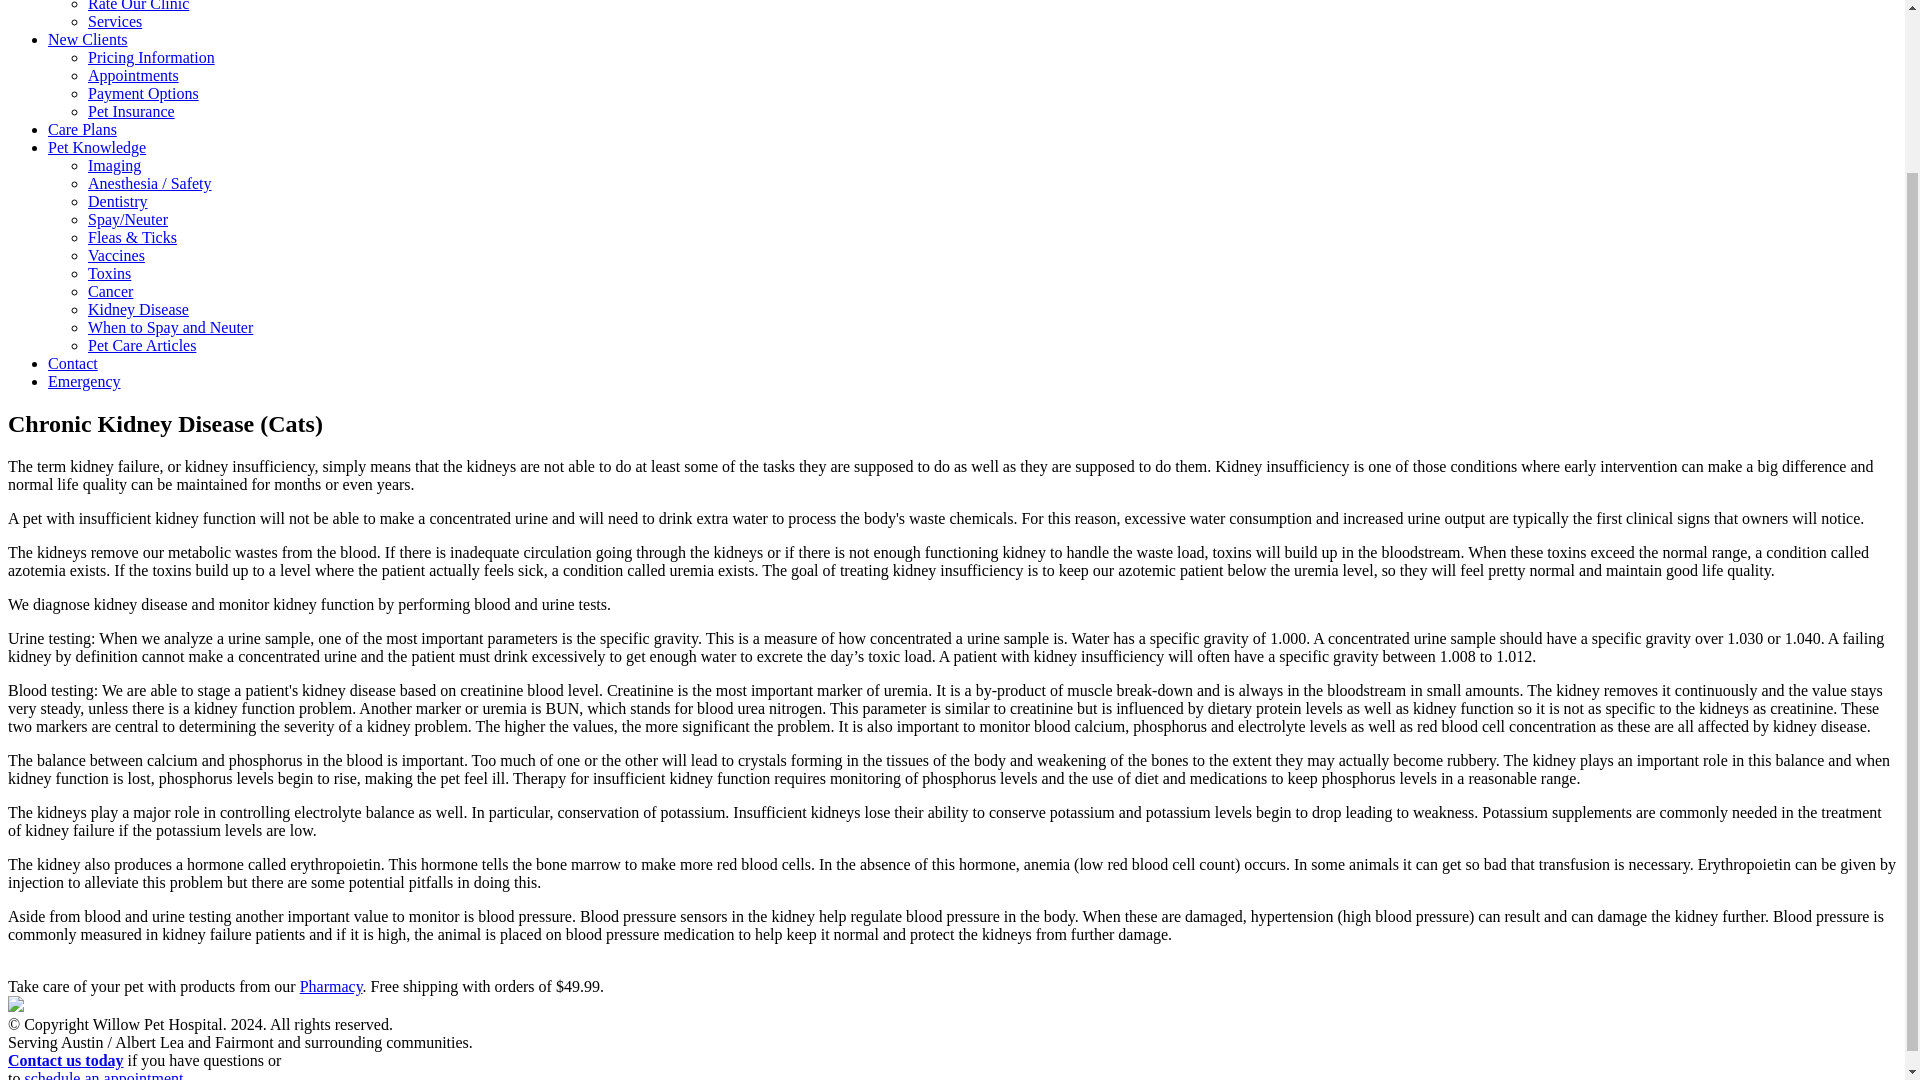 The width and height of the screenshot is (1920, 1080). Describe the element at coordinates (115, 21) in the screenshot. I see `Services` at that location.